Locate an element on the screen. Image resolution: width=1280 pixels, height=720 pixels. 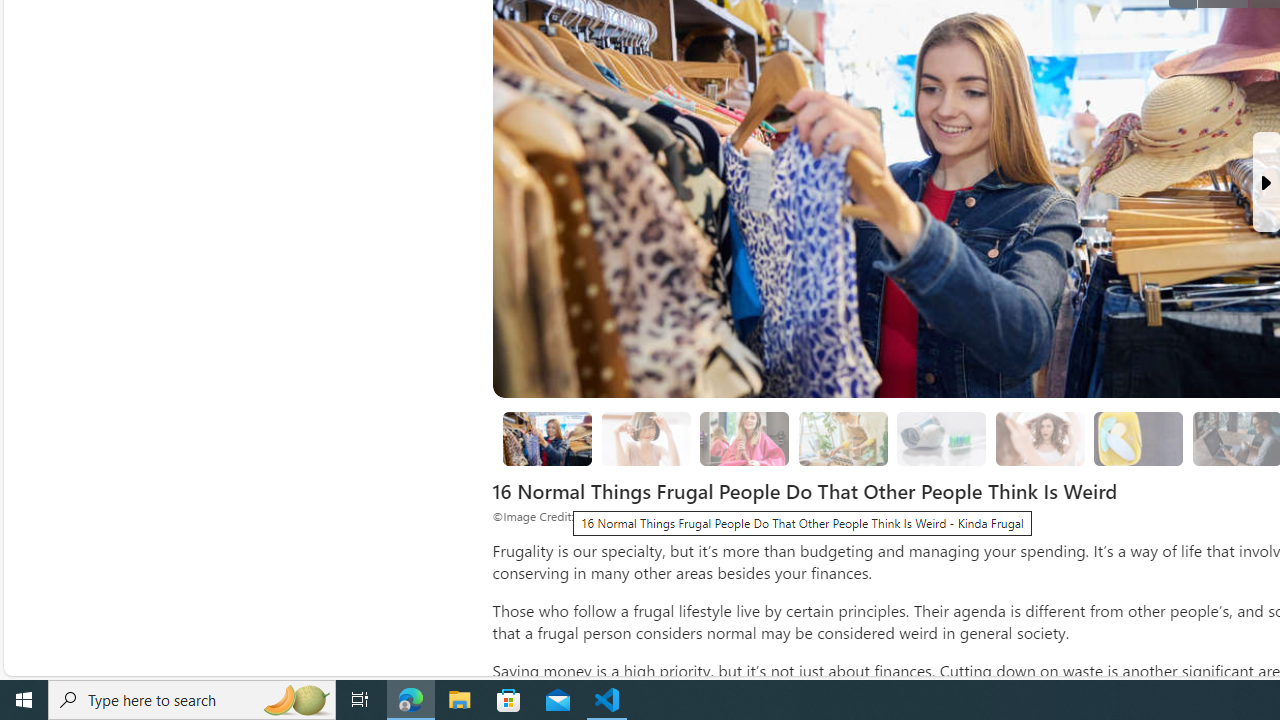
2. Donating Hair is located at coordinates (744, 438).